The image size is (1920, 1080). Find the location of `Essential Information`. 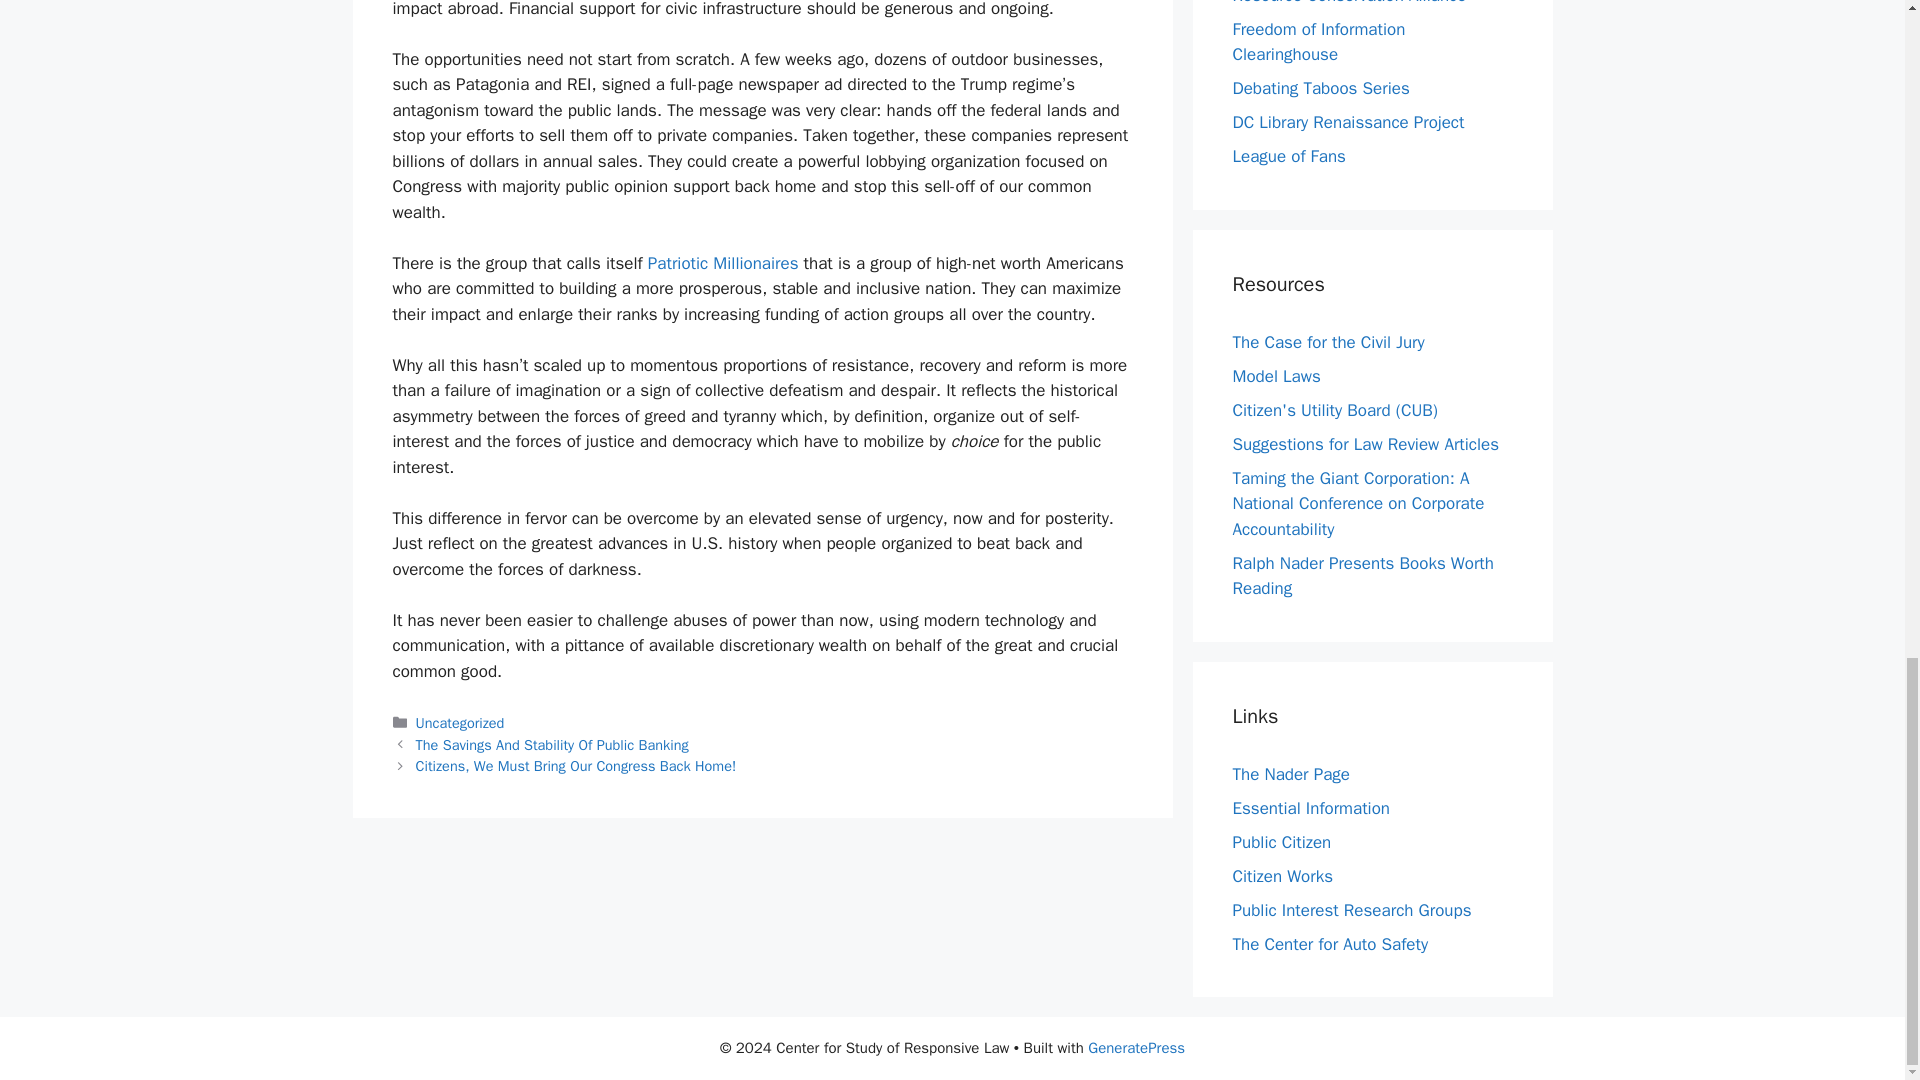

Essential Information is located at coordinates (1311, 807).